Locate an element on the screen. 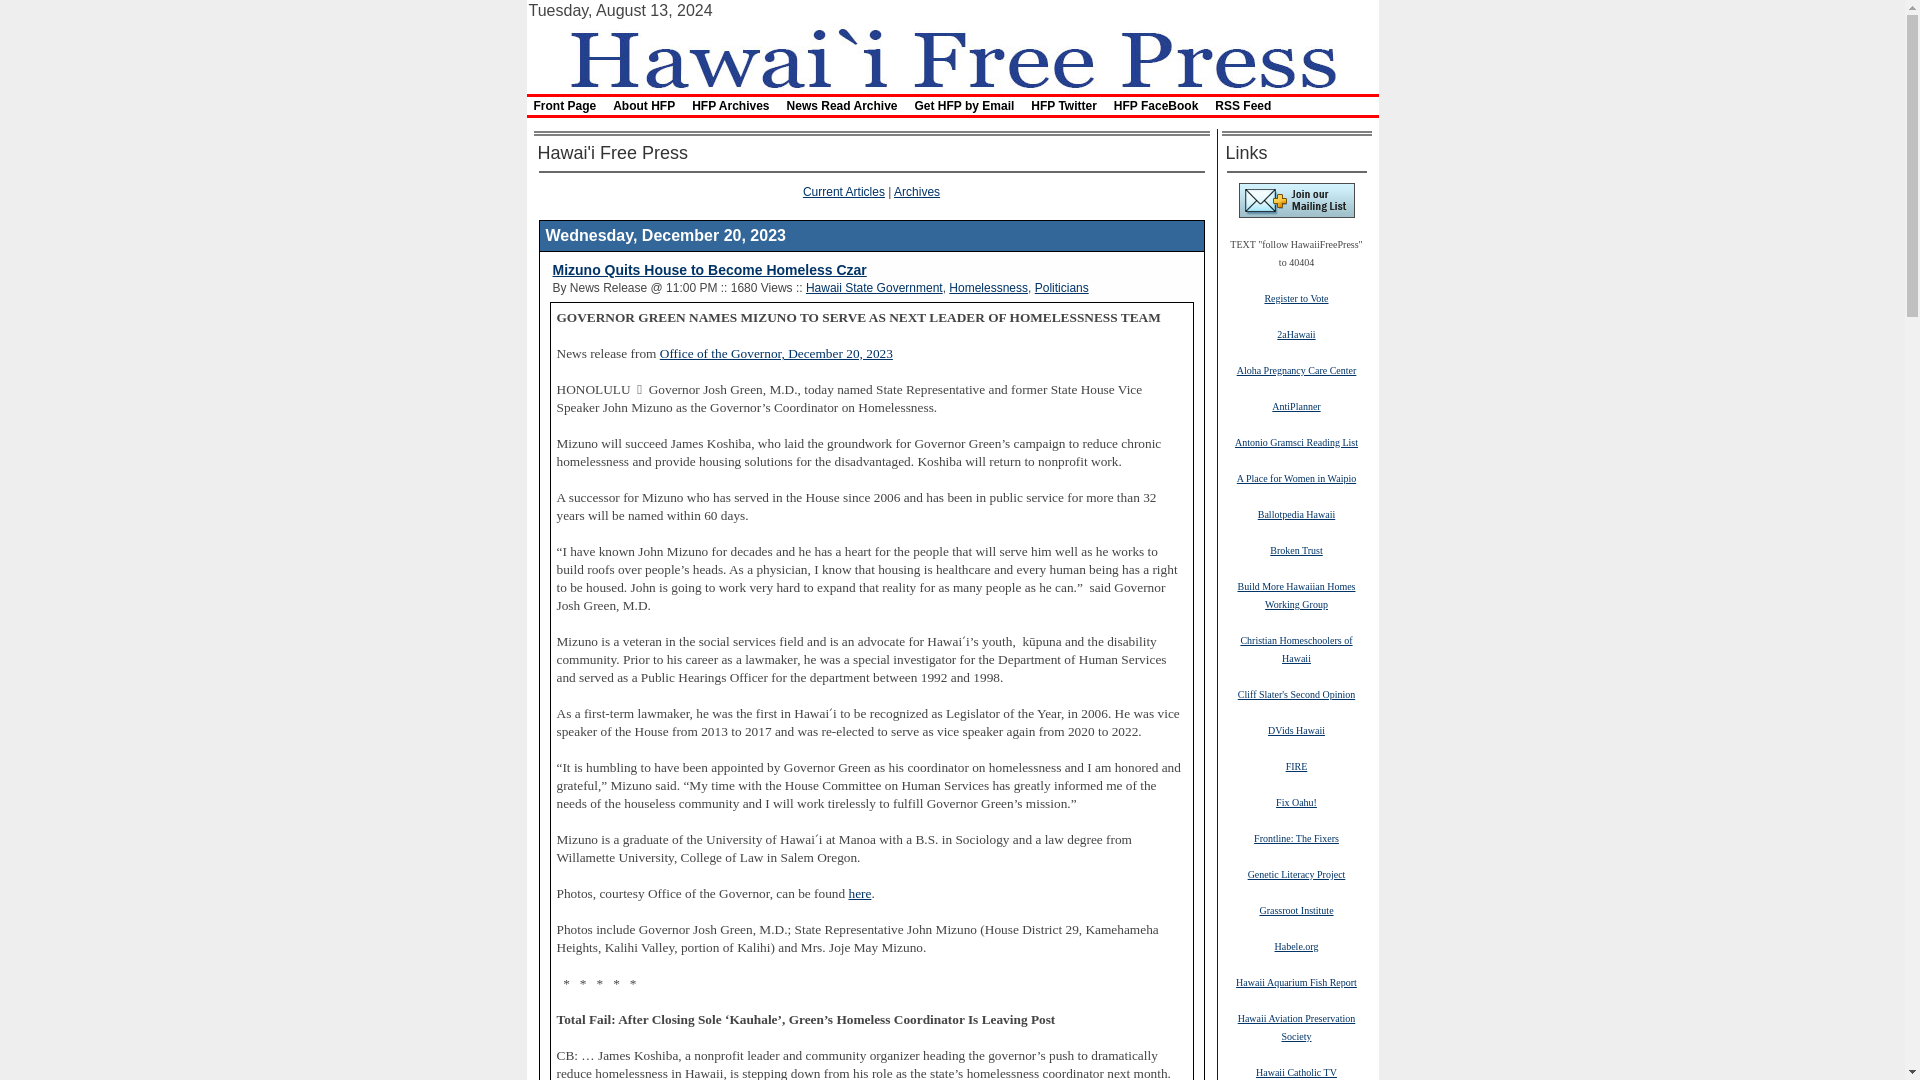 The height and width of the screenshot is (1080, 1920). Hawaii Free Press is located at coordinates (951, 56).